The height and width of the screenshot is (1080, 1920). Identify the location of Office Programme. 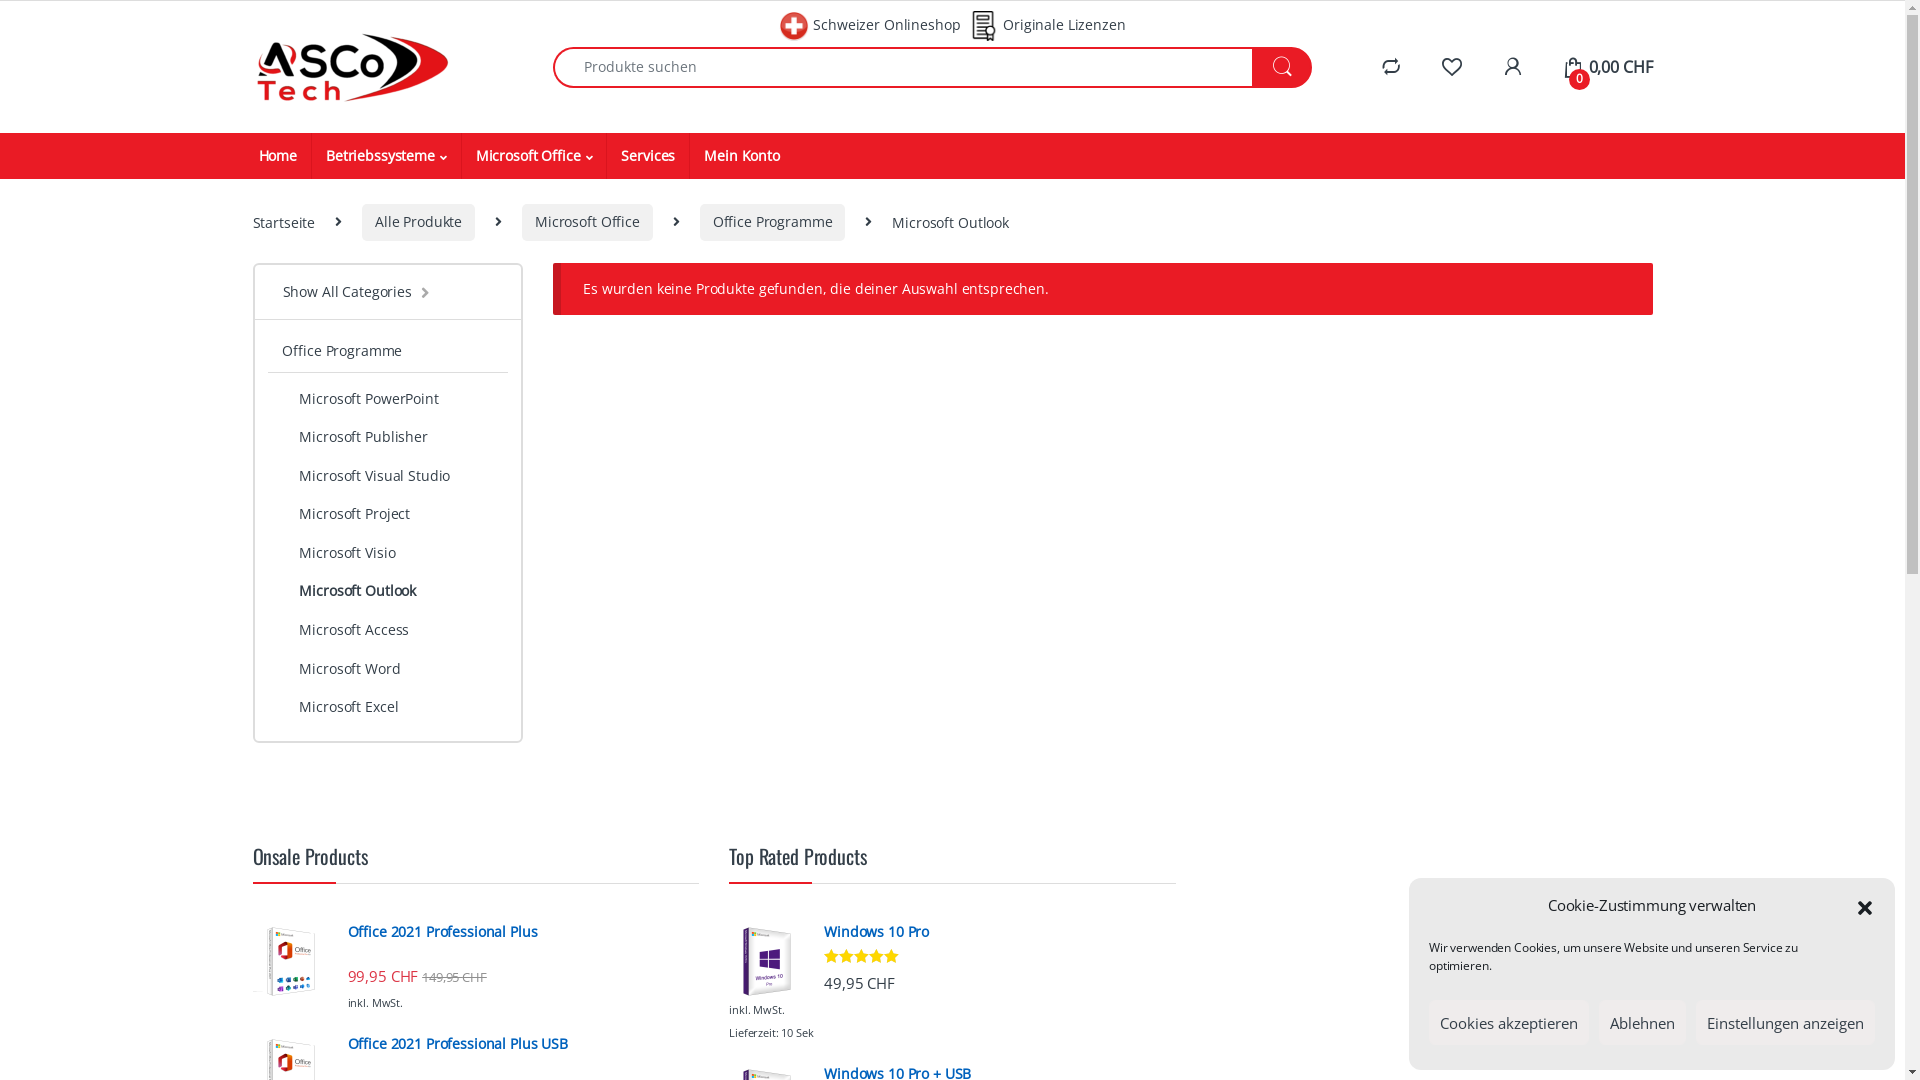
(336, 352).